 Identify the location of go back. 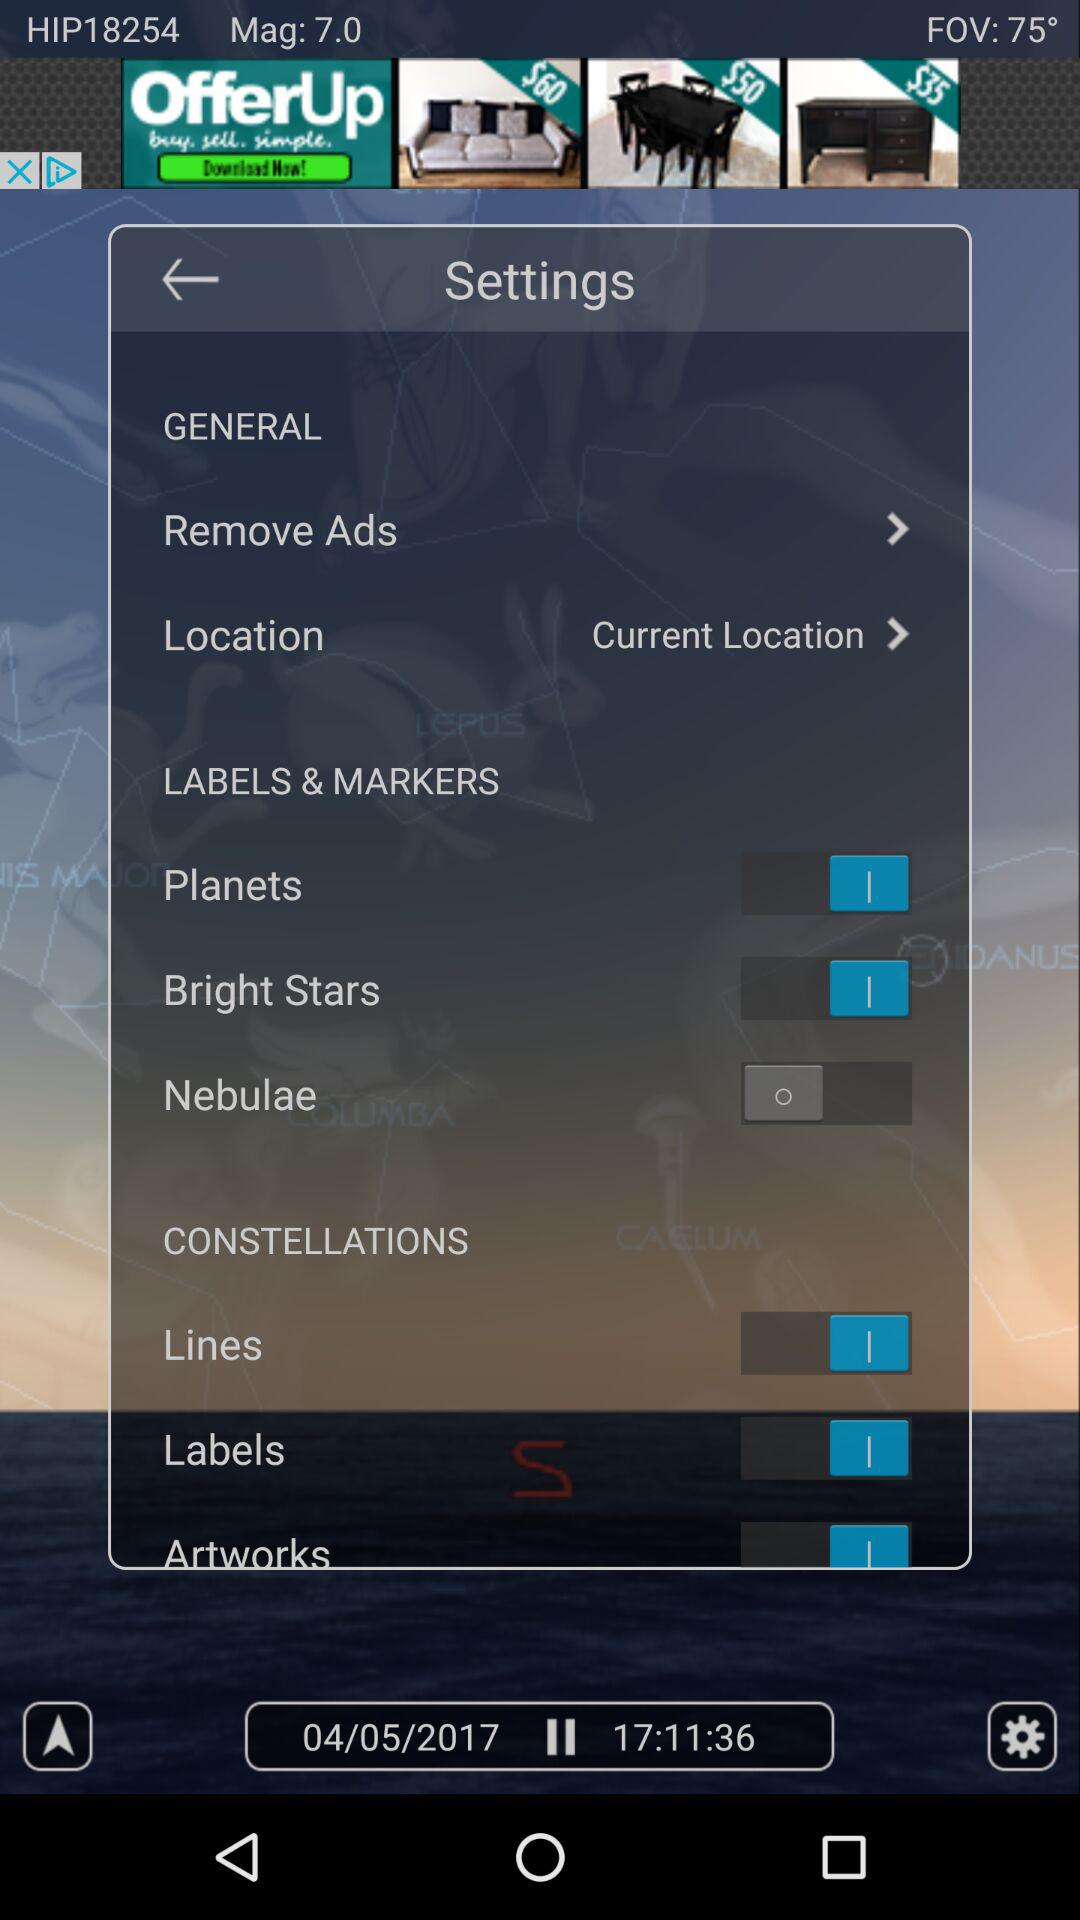
(188, 278).